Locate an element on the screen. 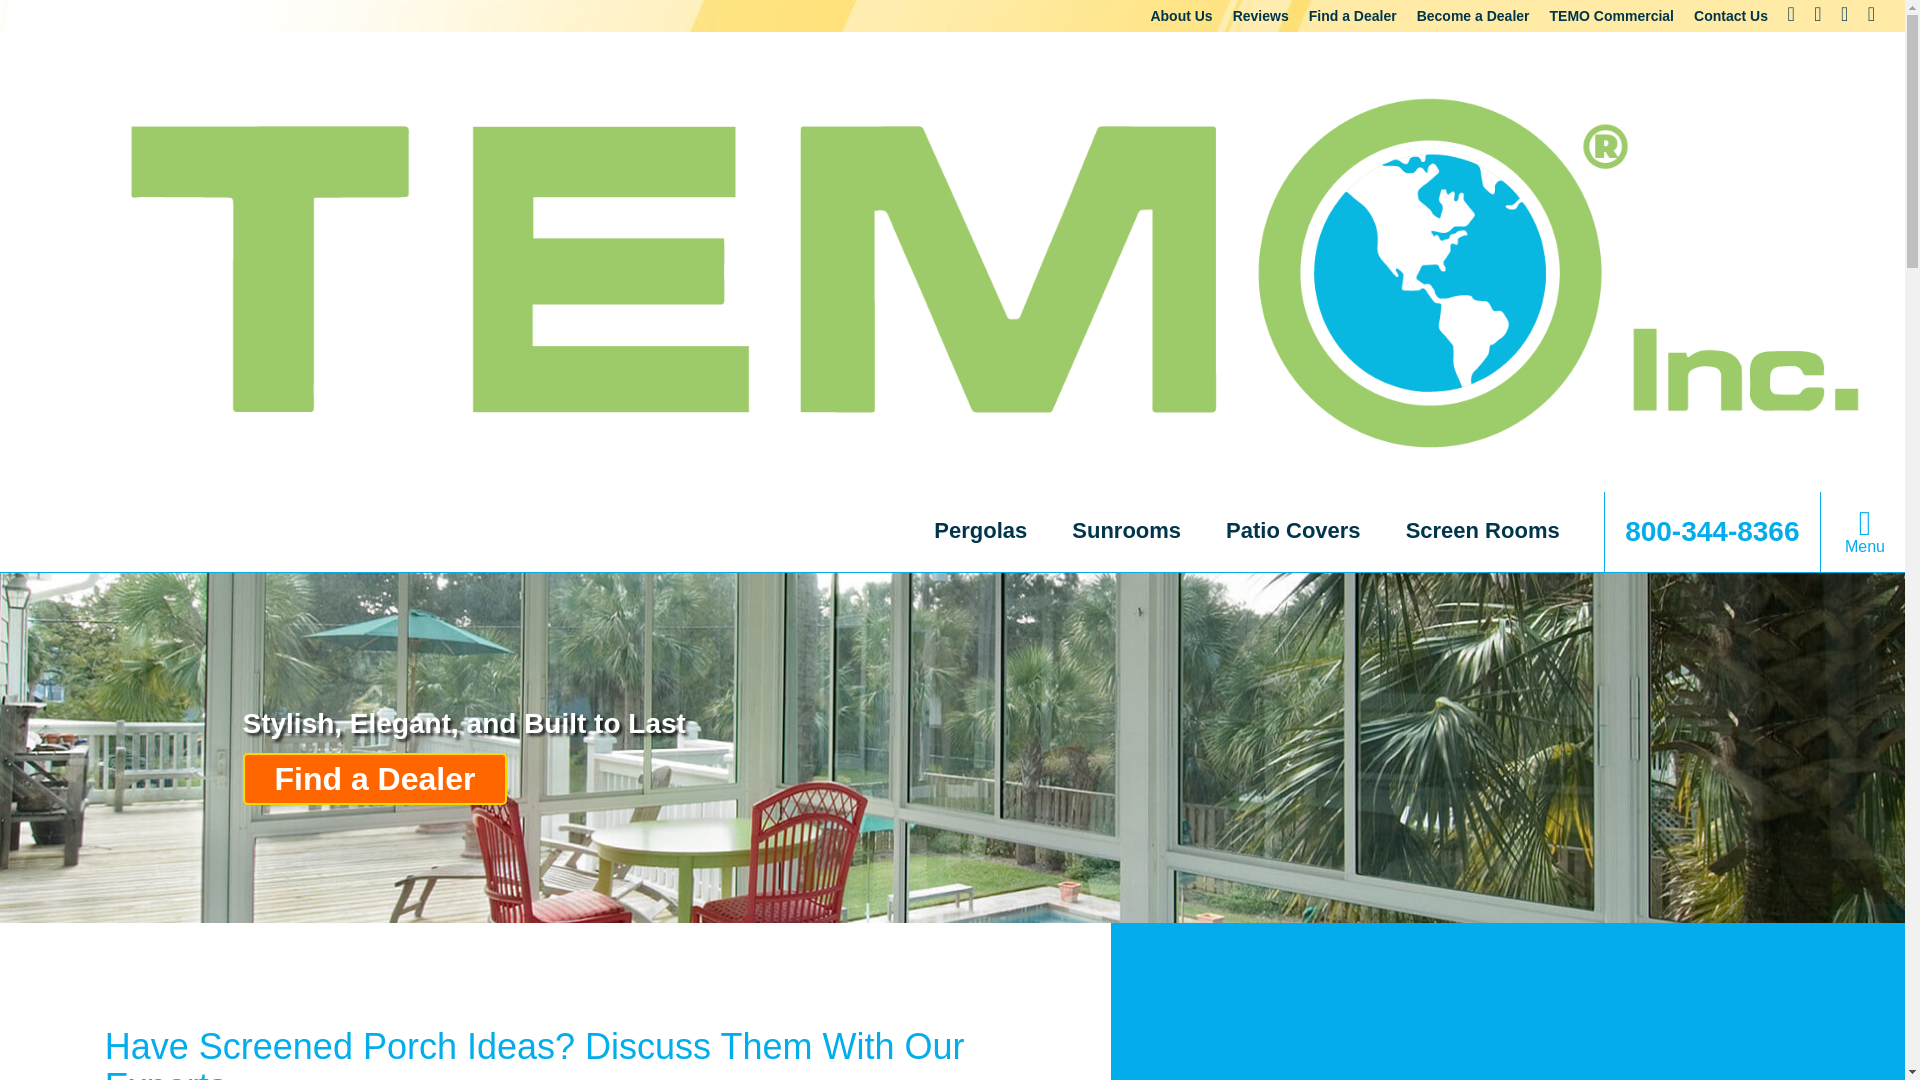  Pergolas is located at coordinates (980, 530).